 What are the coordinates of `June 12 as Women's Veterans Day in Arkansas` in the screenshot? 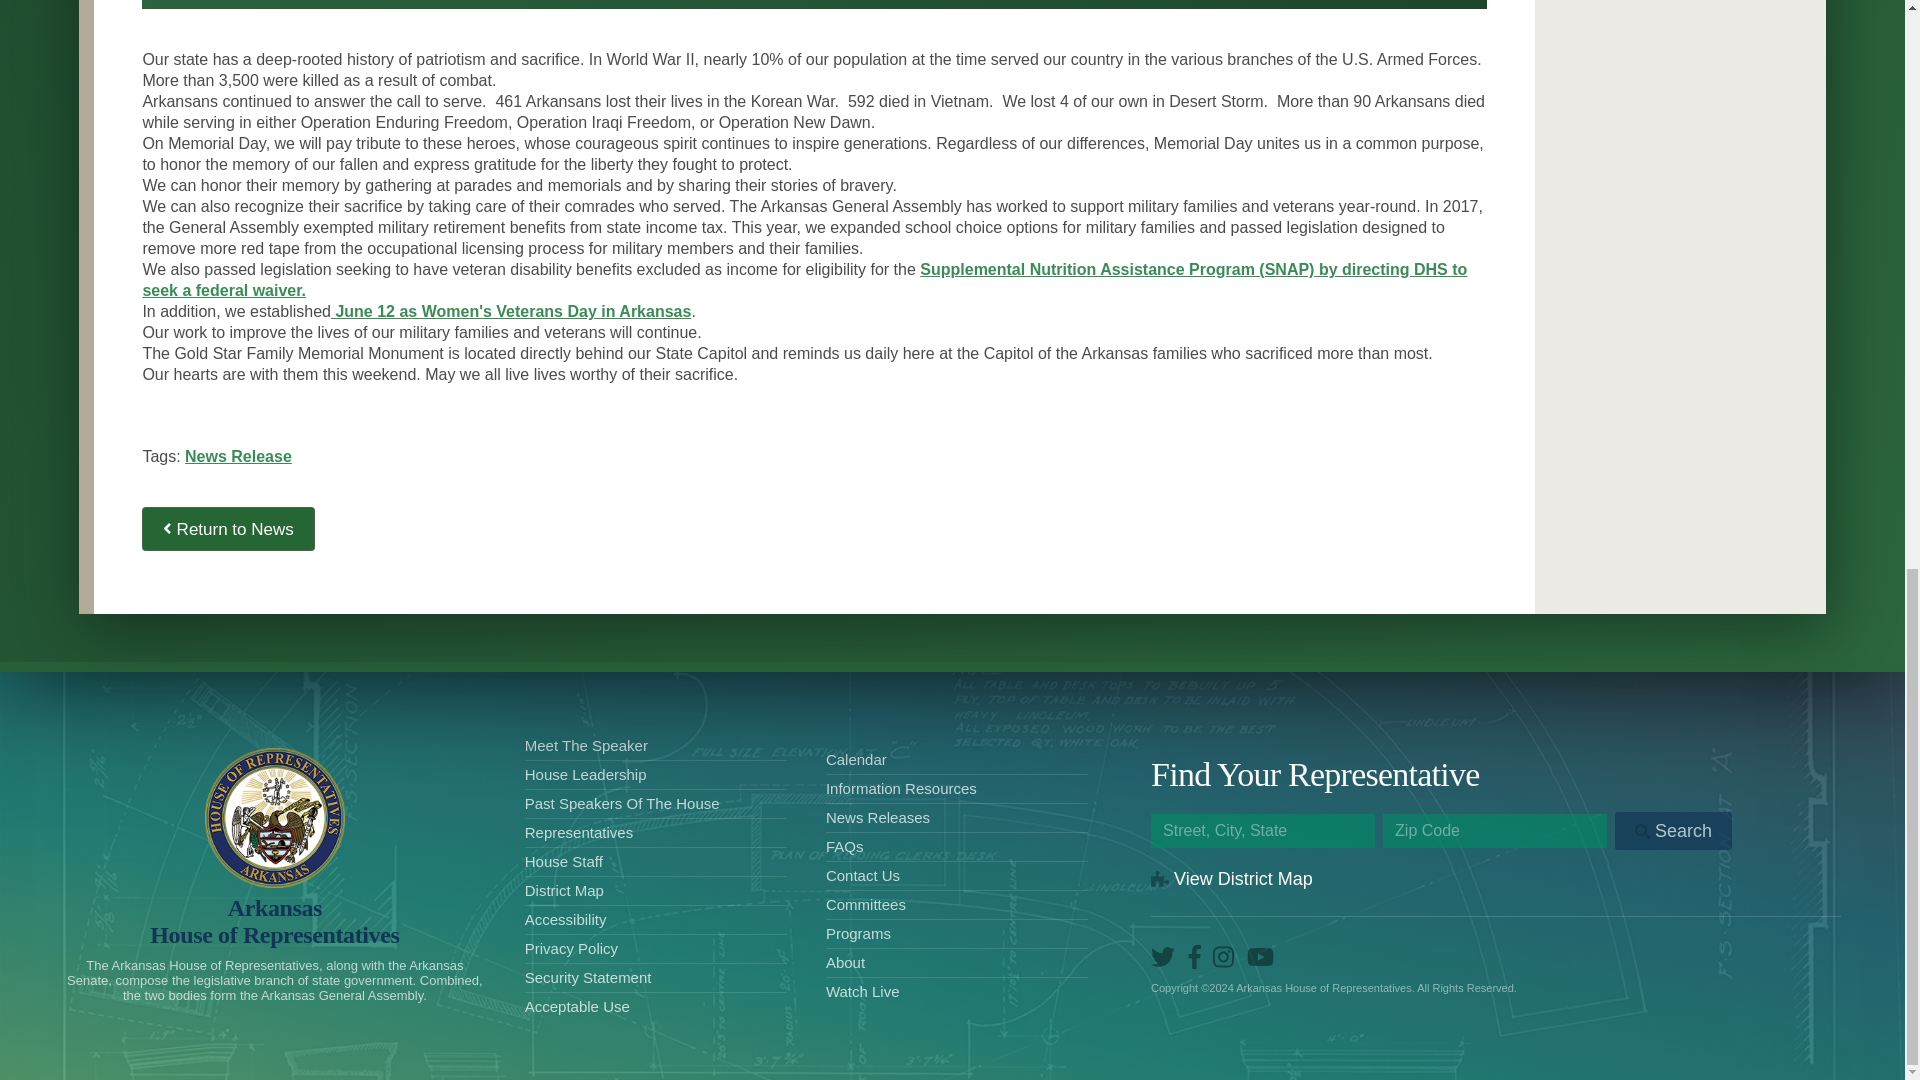 It's located at (274, 922).